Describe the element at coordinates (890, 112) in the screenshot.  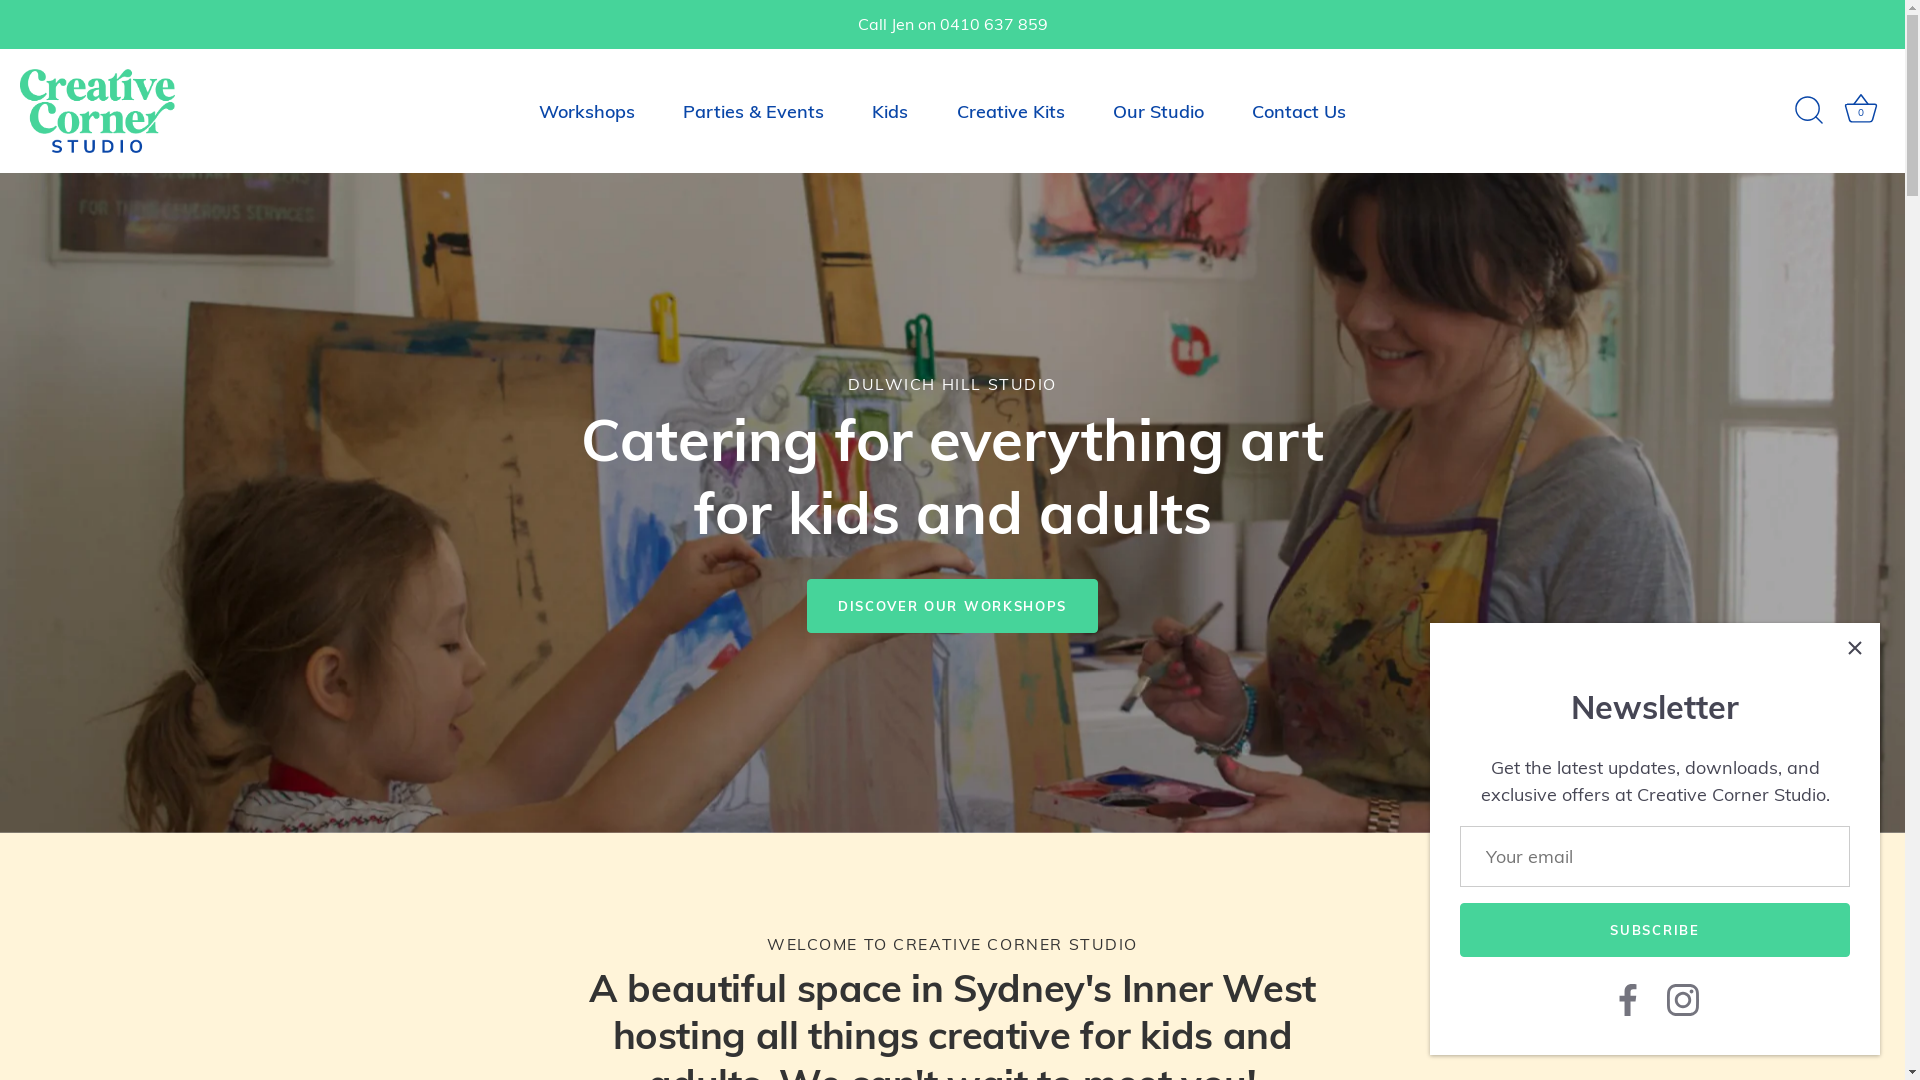
I see `Kids` at that location.